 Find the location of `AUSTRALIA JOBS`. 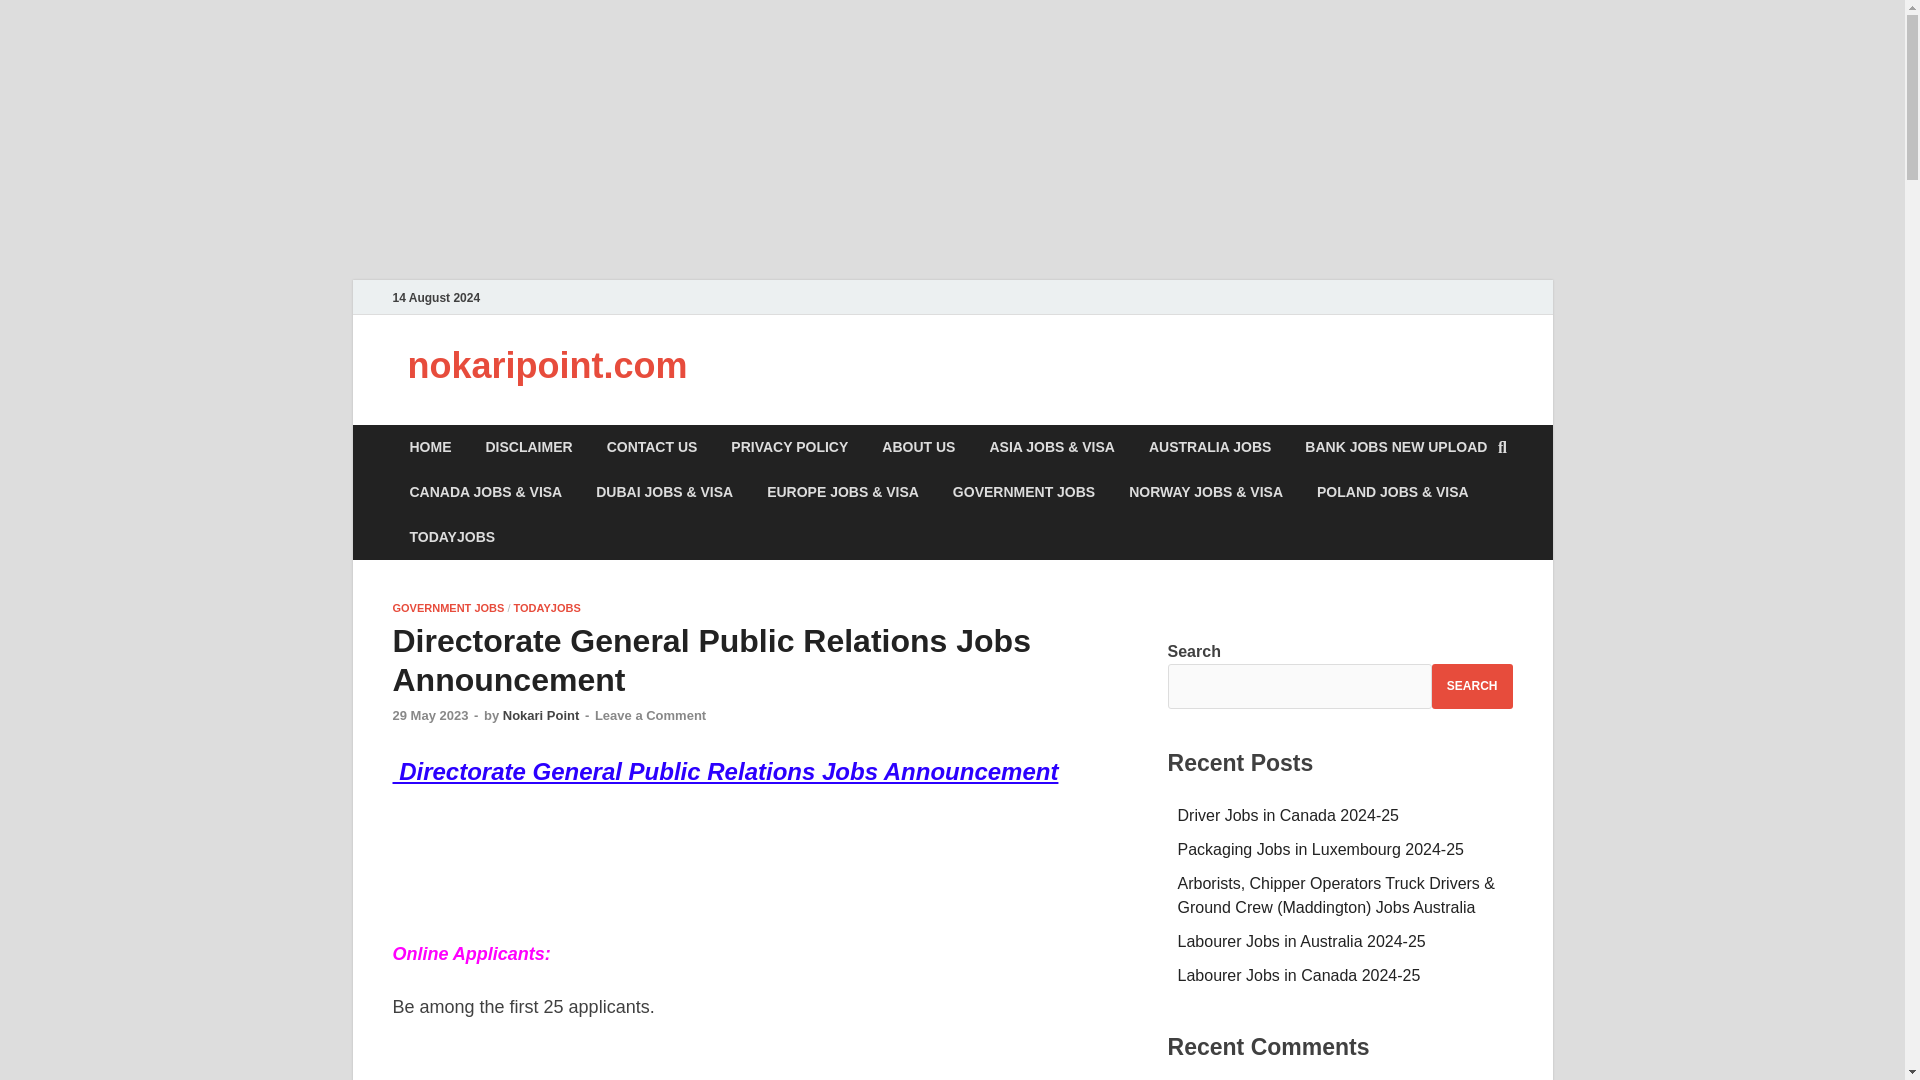

AUSTRALIA JOBS is located at coordinates (1210, 447).